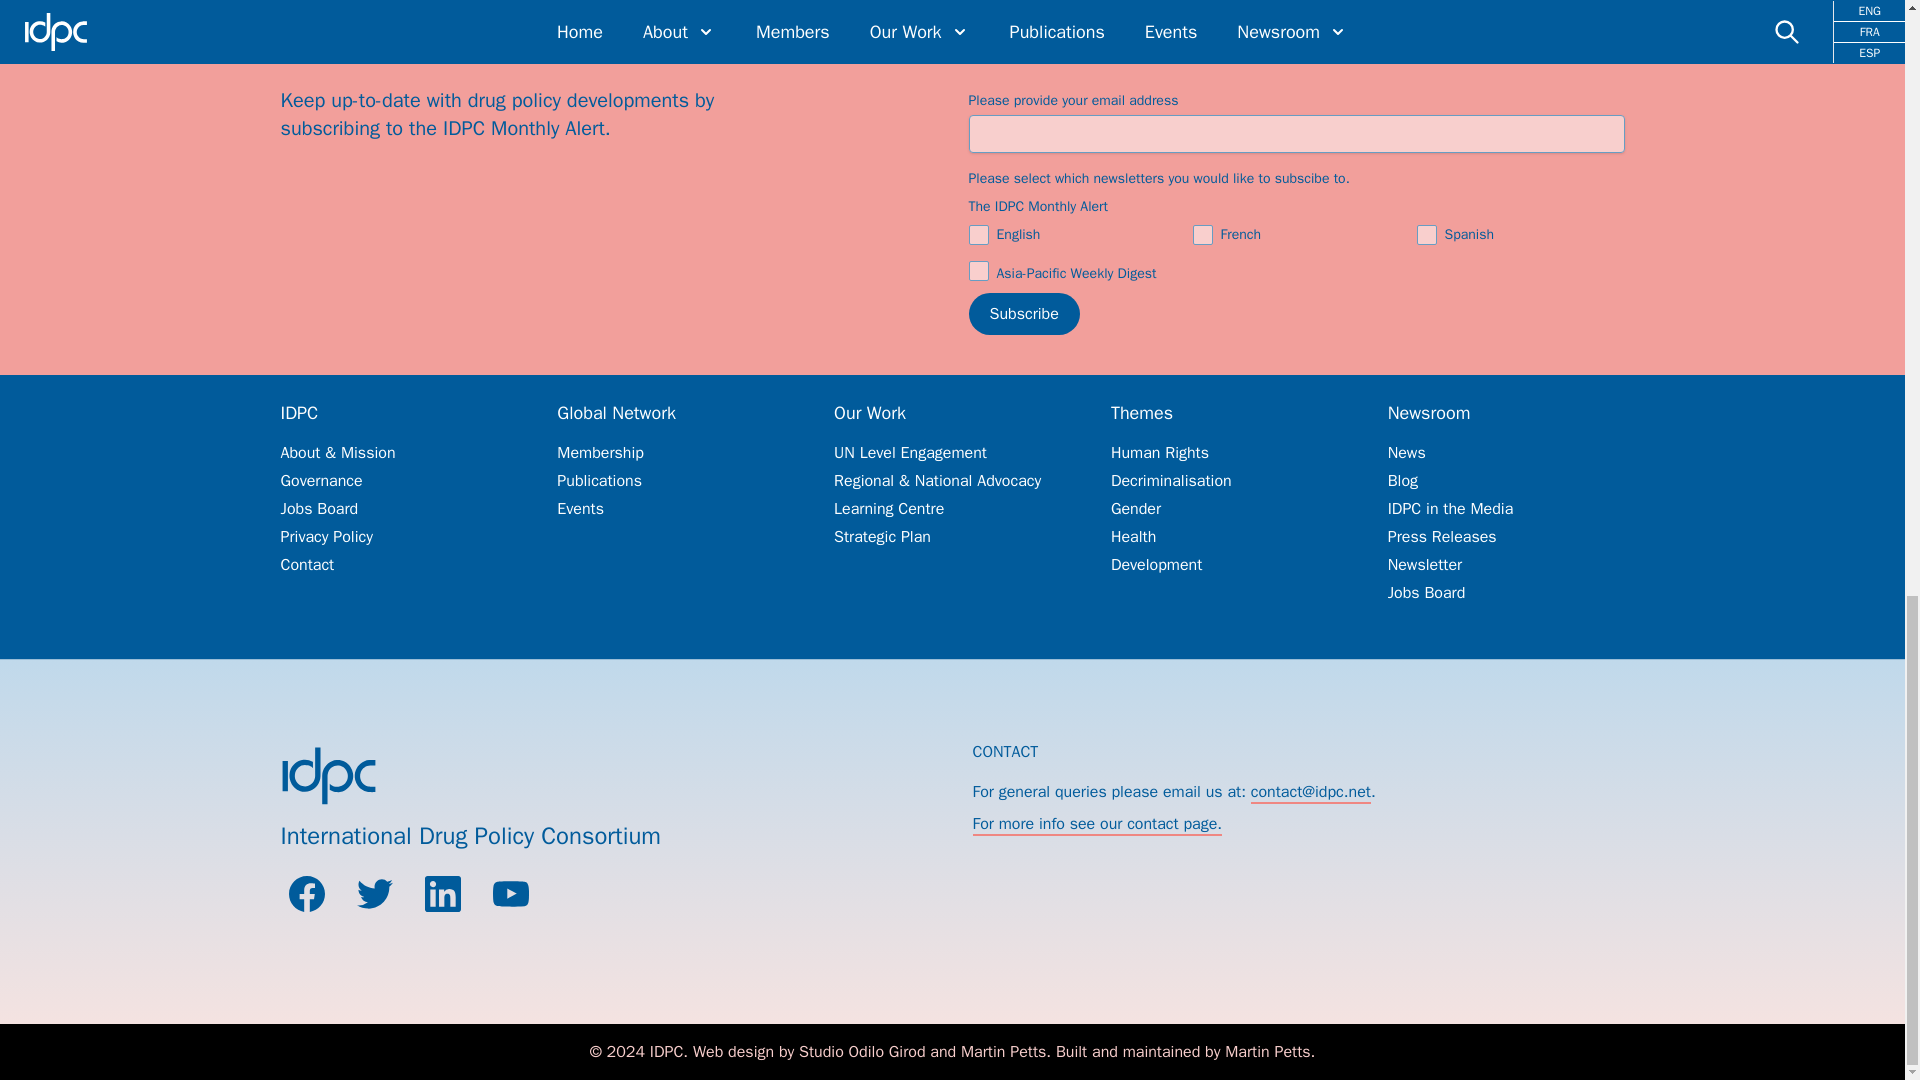  I want to click on on, so click(1426, 234).